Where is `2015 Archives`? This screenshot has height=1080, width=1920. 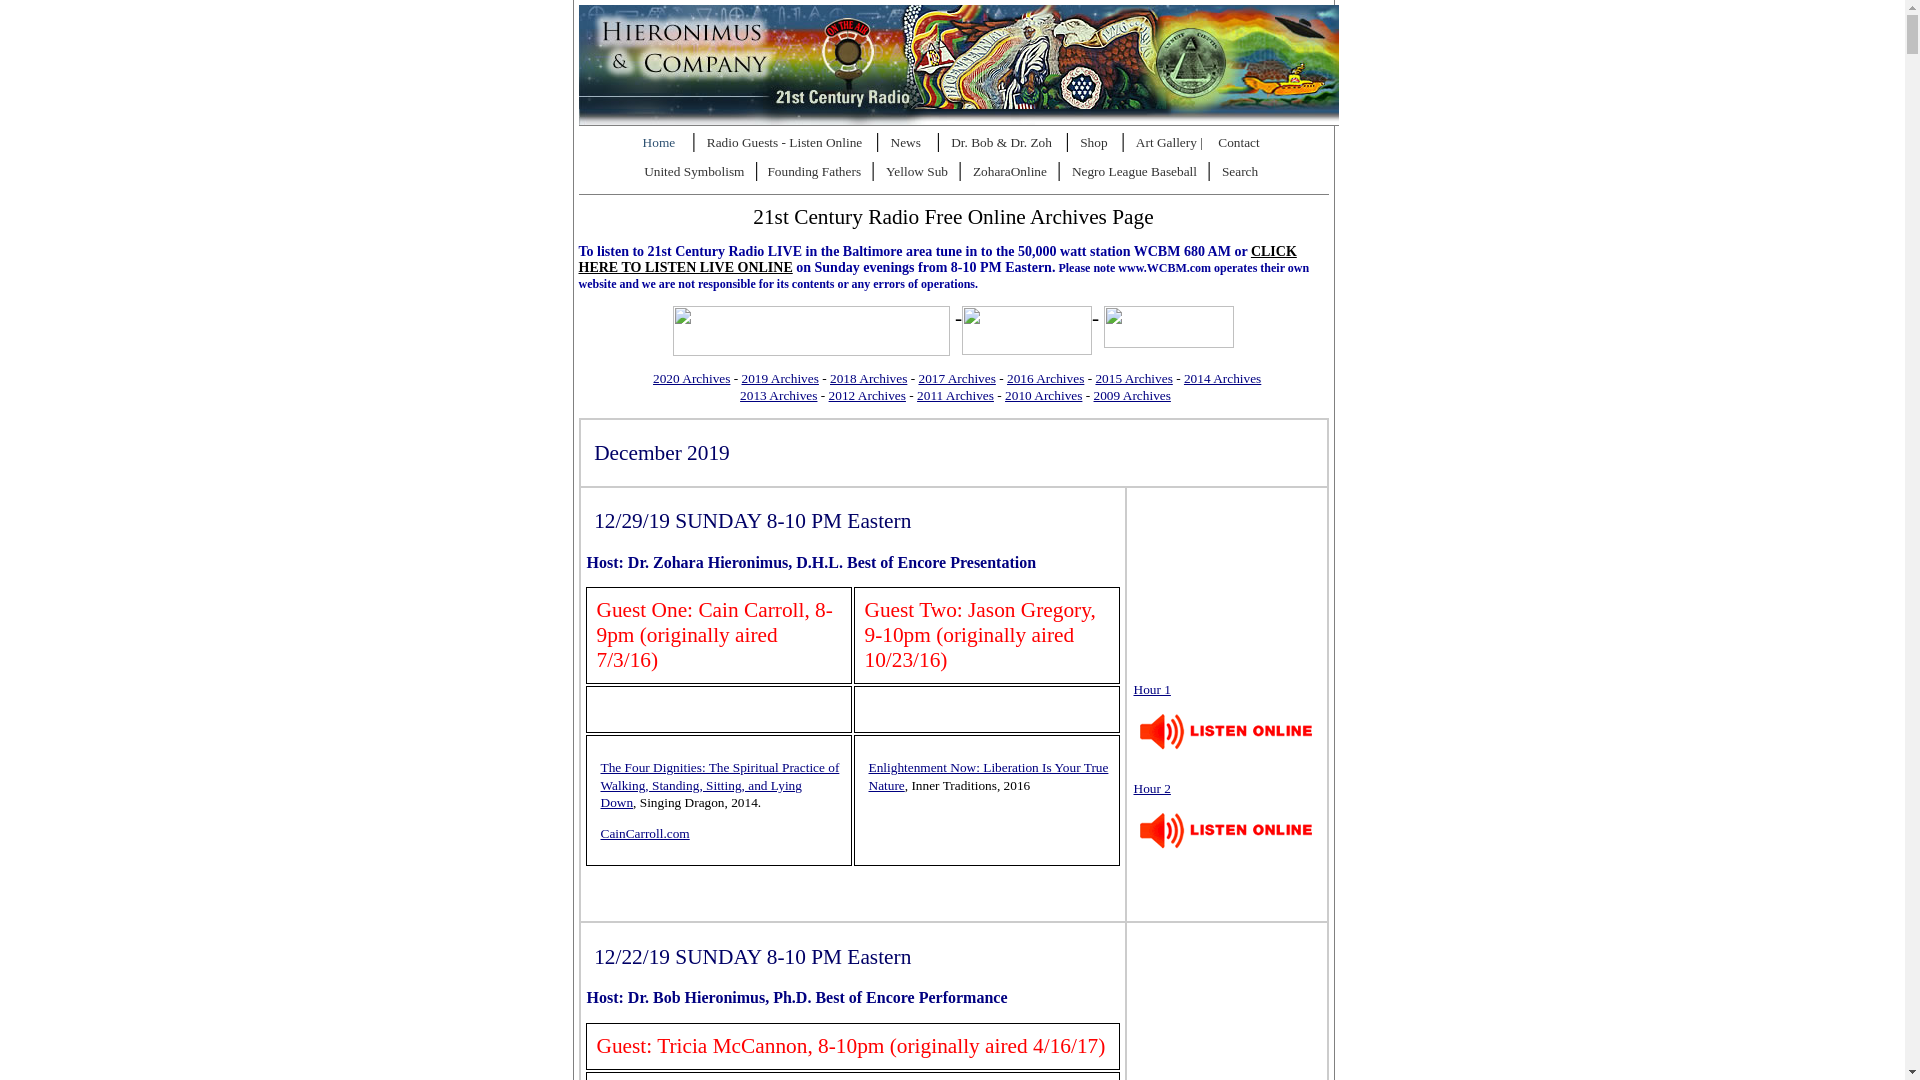 2015 Archives is located at coordinates (1134, 378).